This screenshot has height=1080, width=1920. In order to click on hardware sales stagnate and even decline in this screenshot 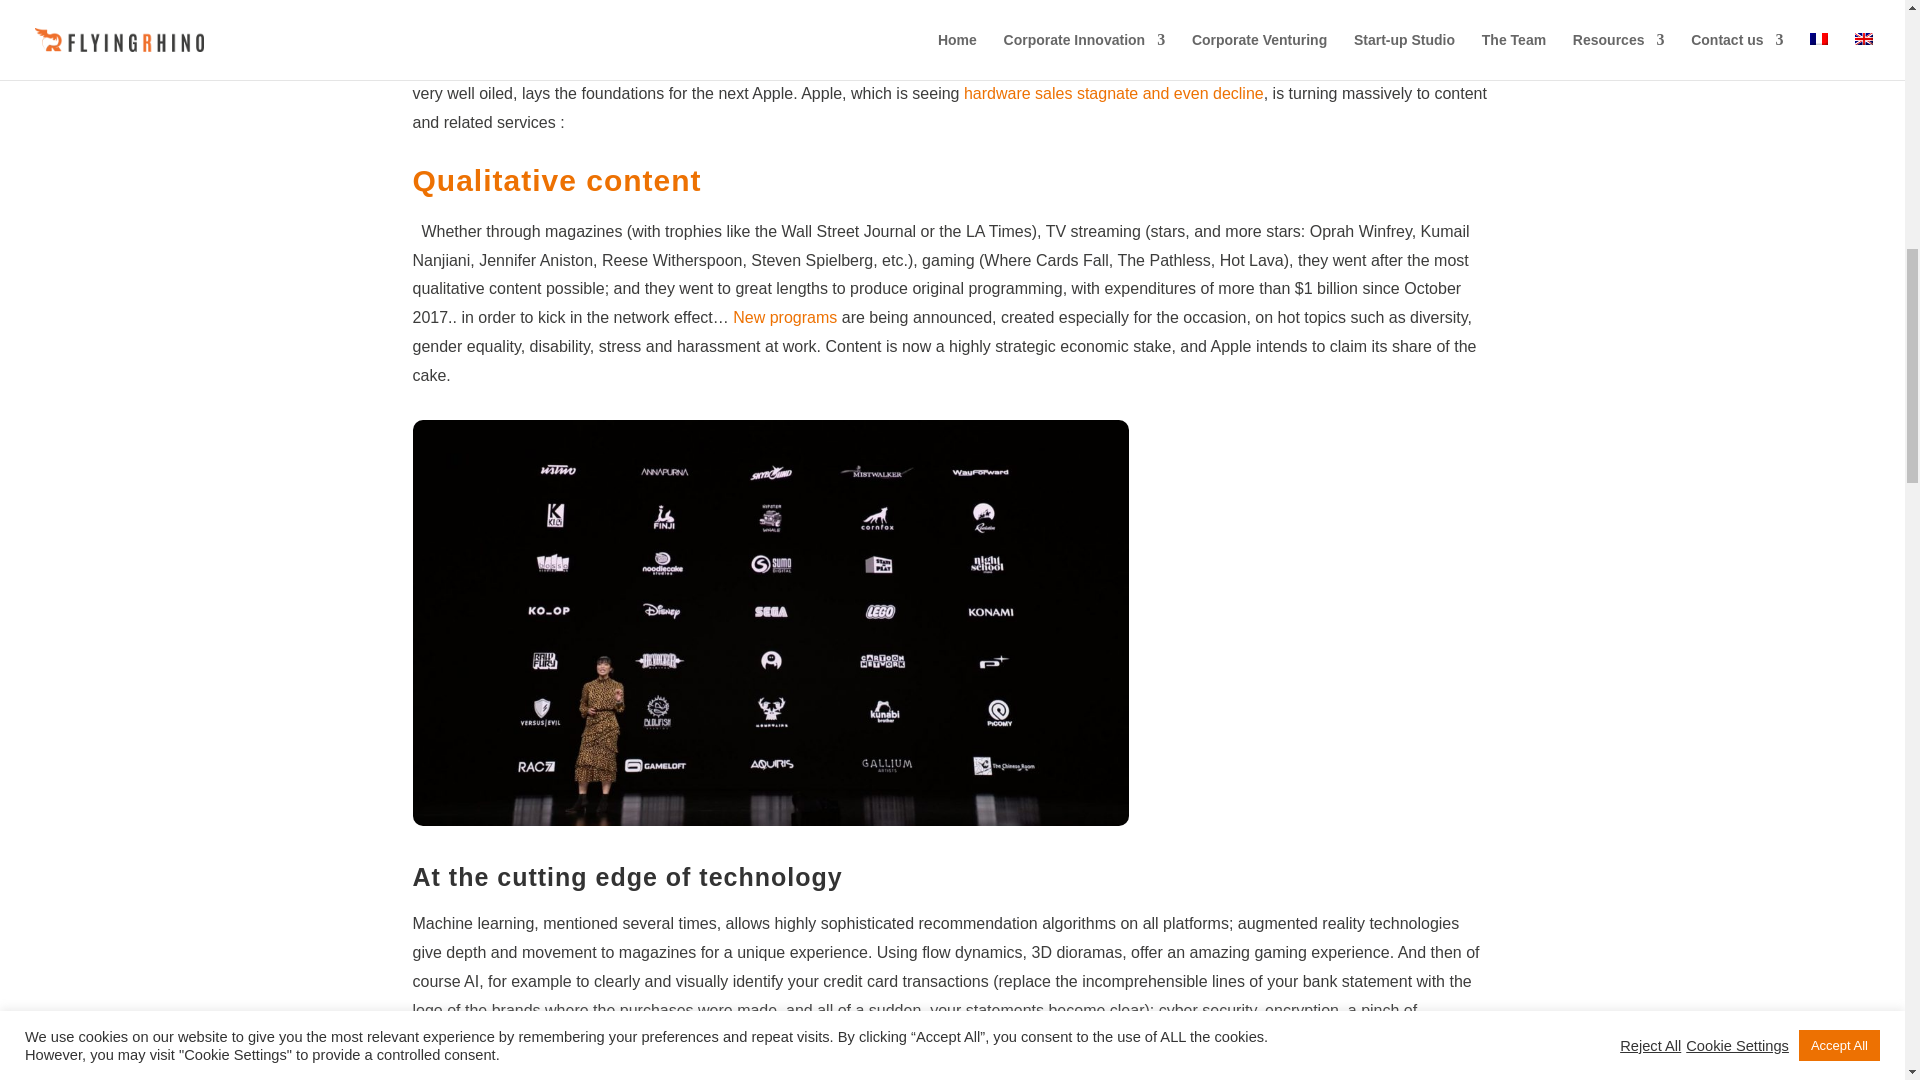, I will do `click(1113, 93)`.